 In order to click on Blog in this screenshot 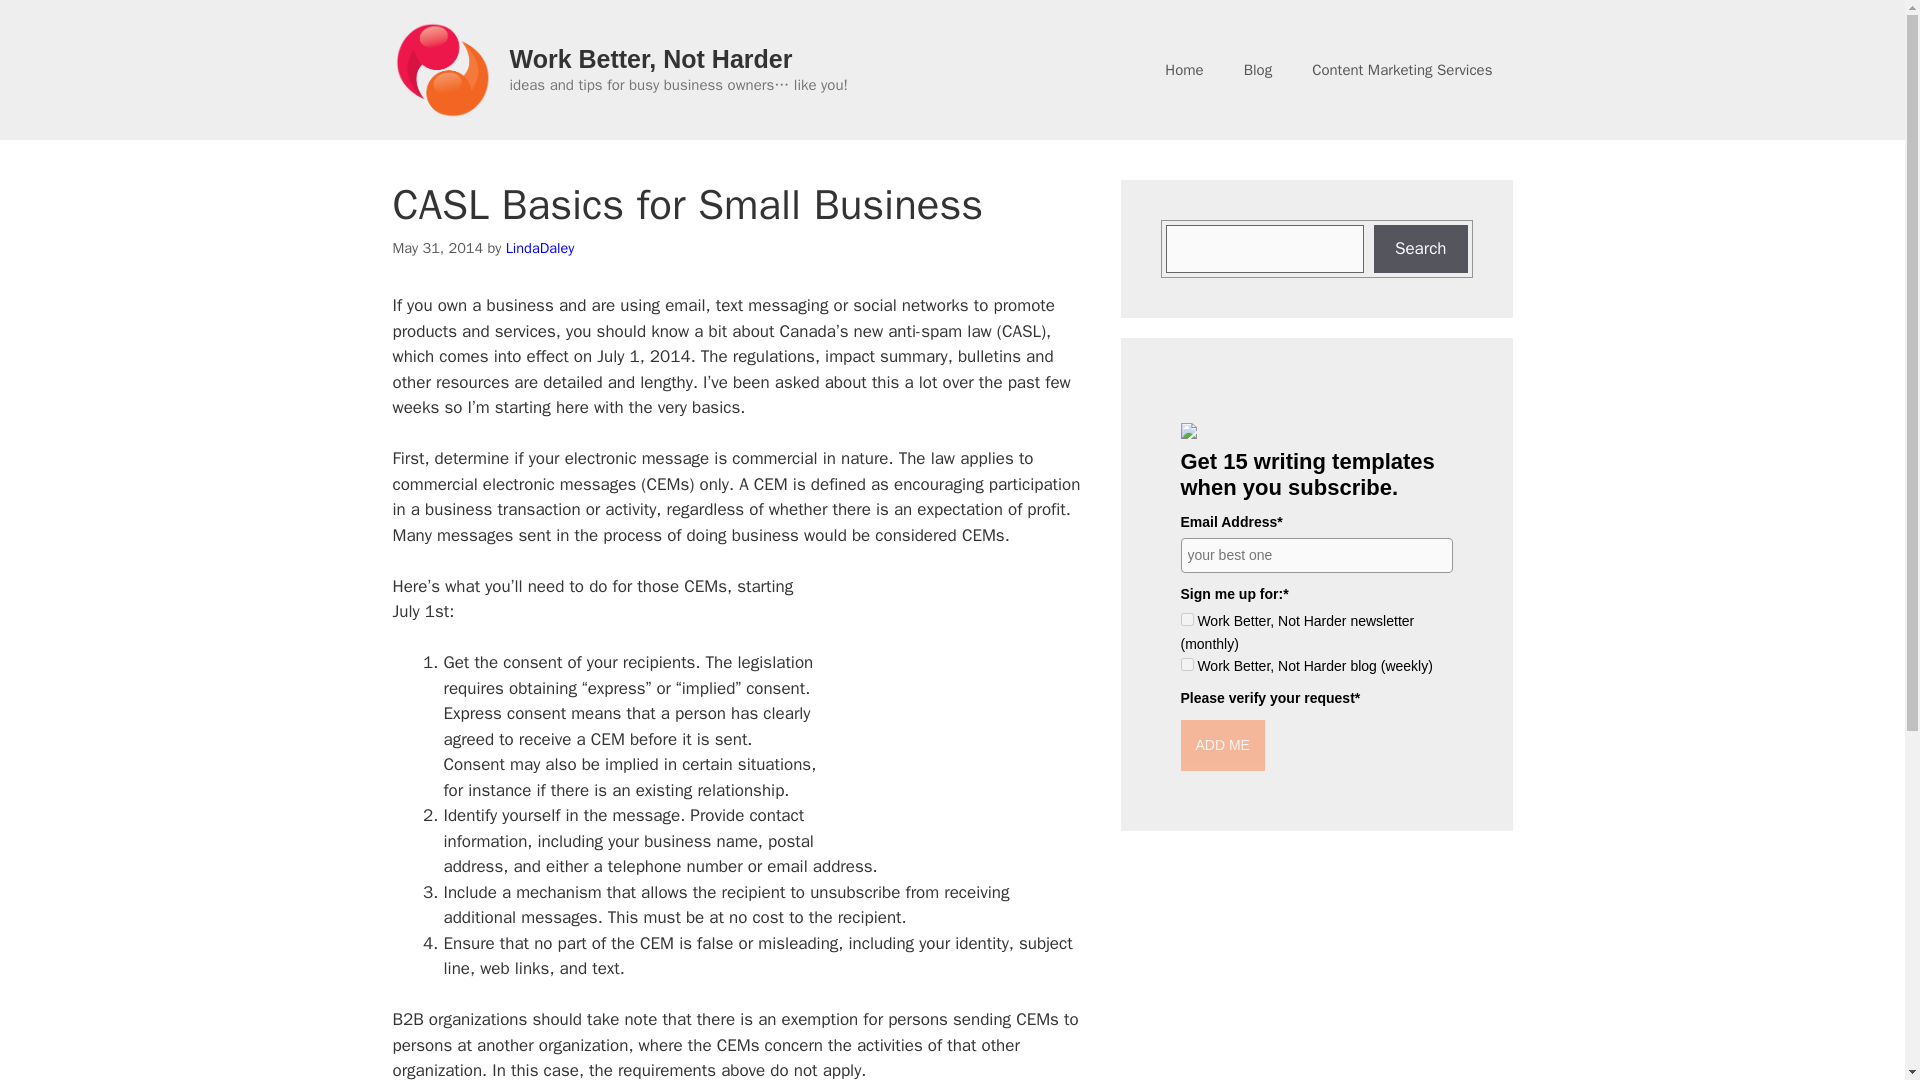, I will do `click(1258, 70)`.